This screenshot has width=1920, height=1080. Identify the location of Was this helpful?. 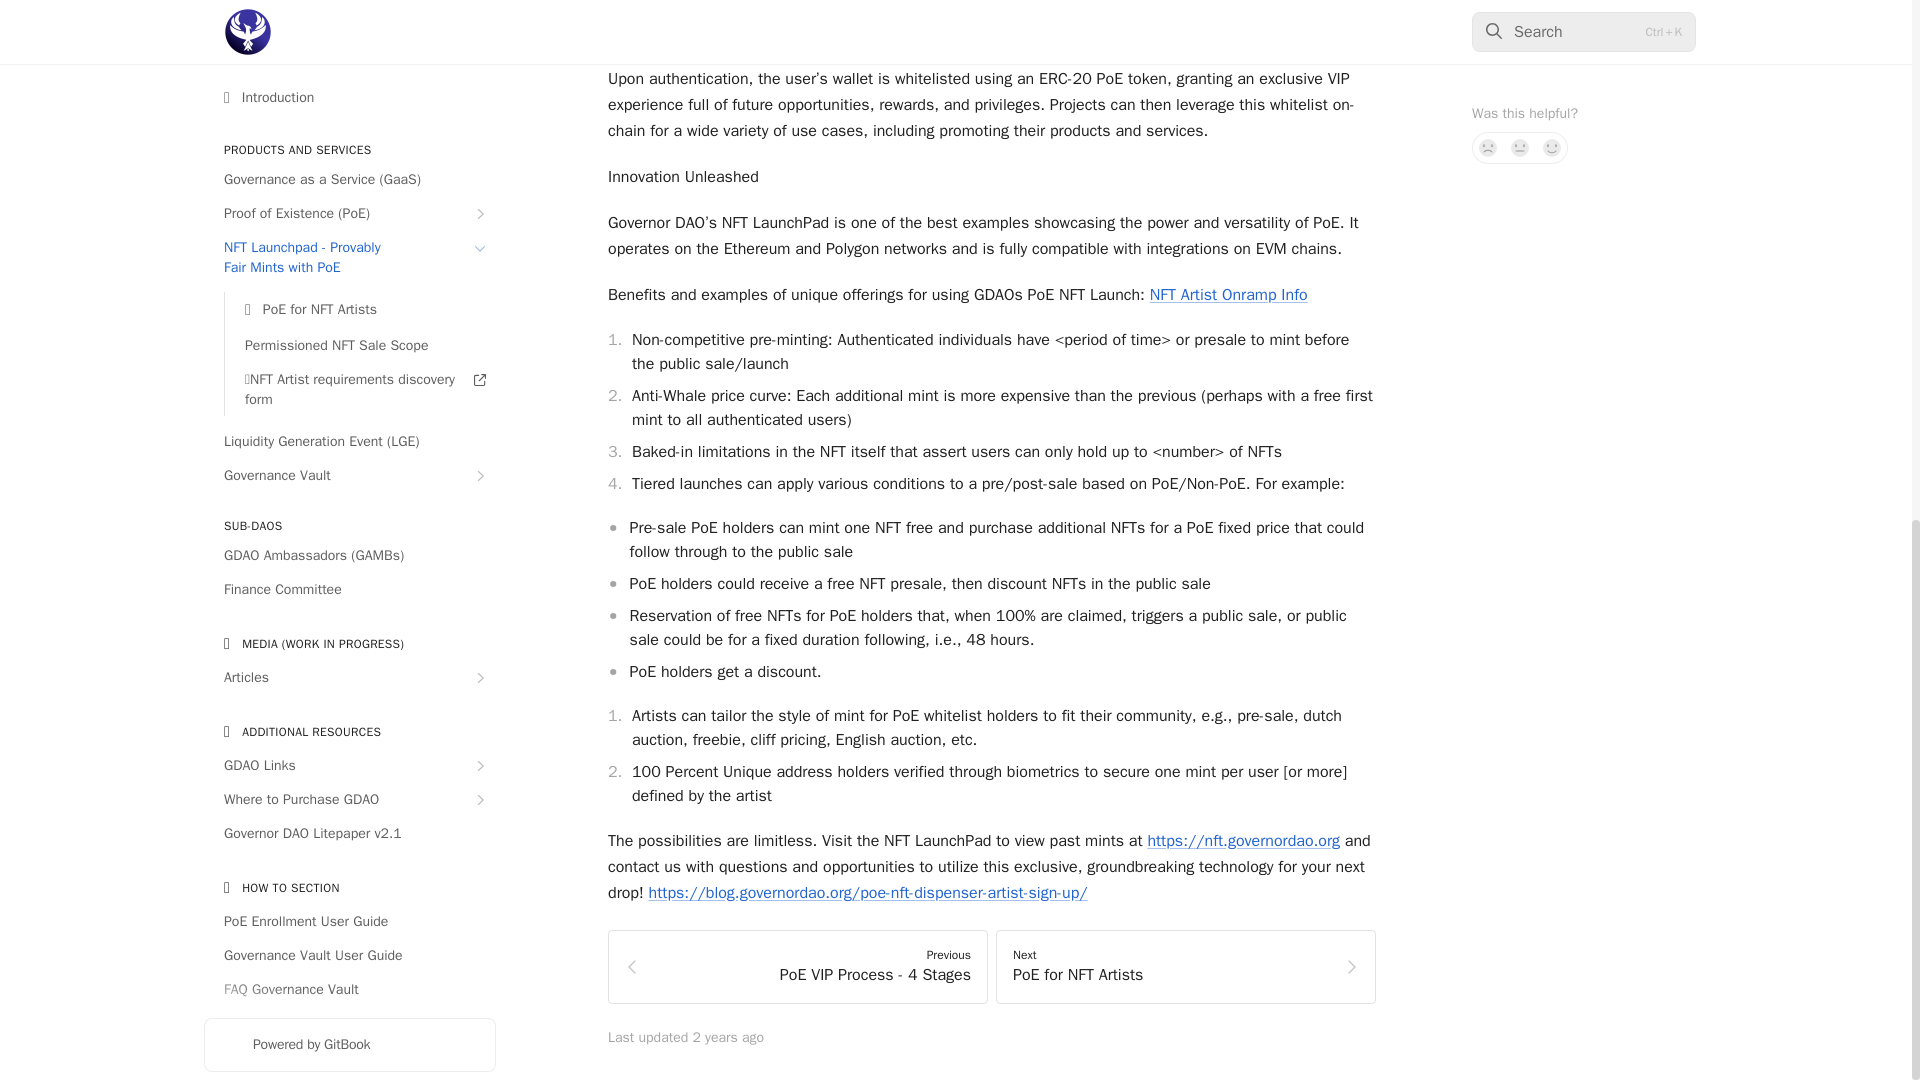
(1584, 22).